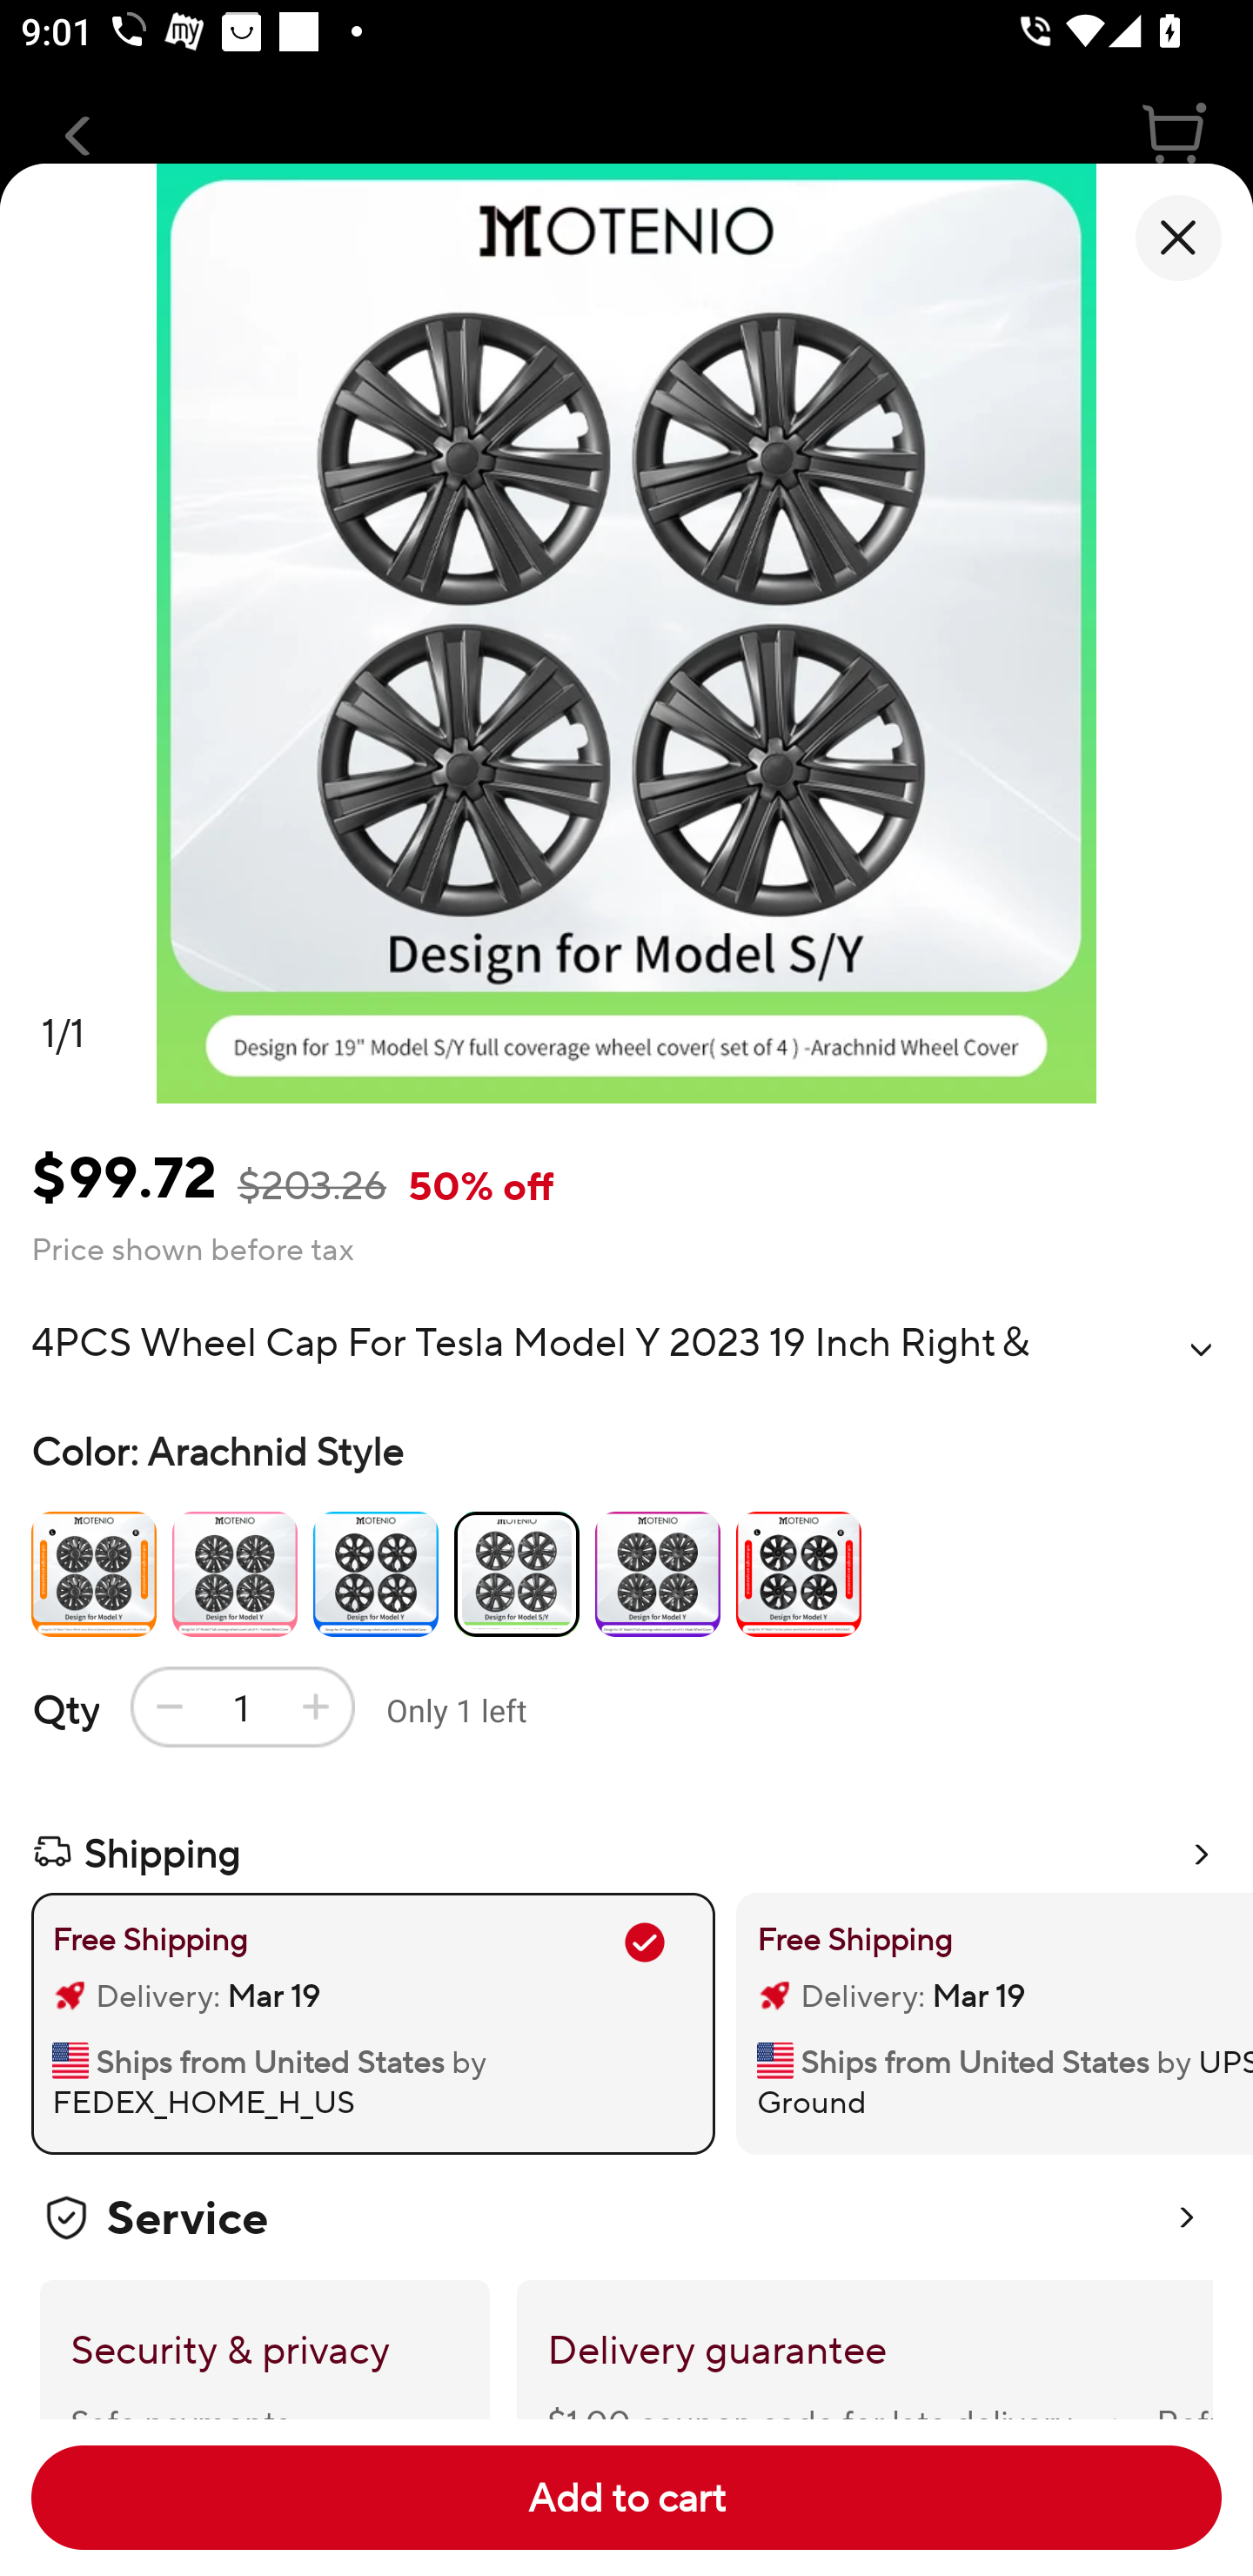 This screenshot has height=2576, width=1253. Describe the element at coordinates (626, 2498) in the screenshot. I see `Add to cart` at that location.